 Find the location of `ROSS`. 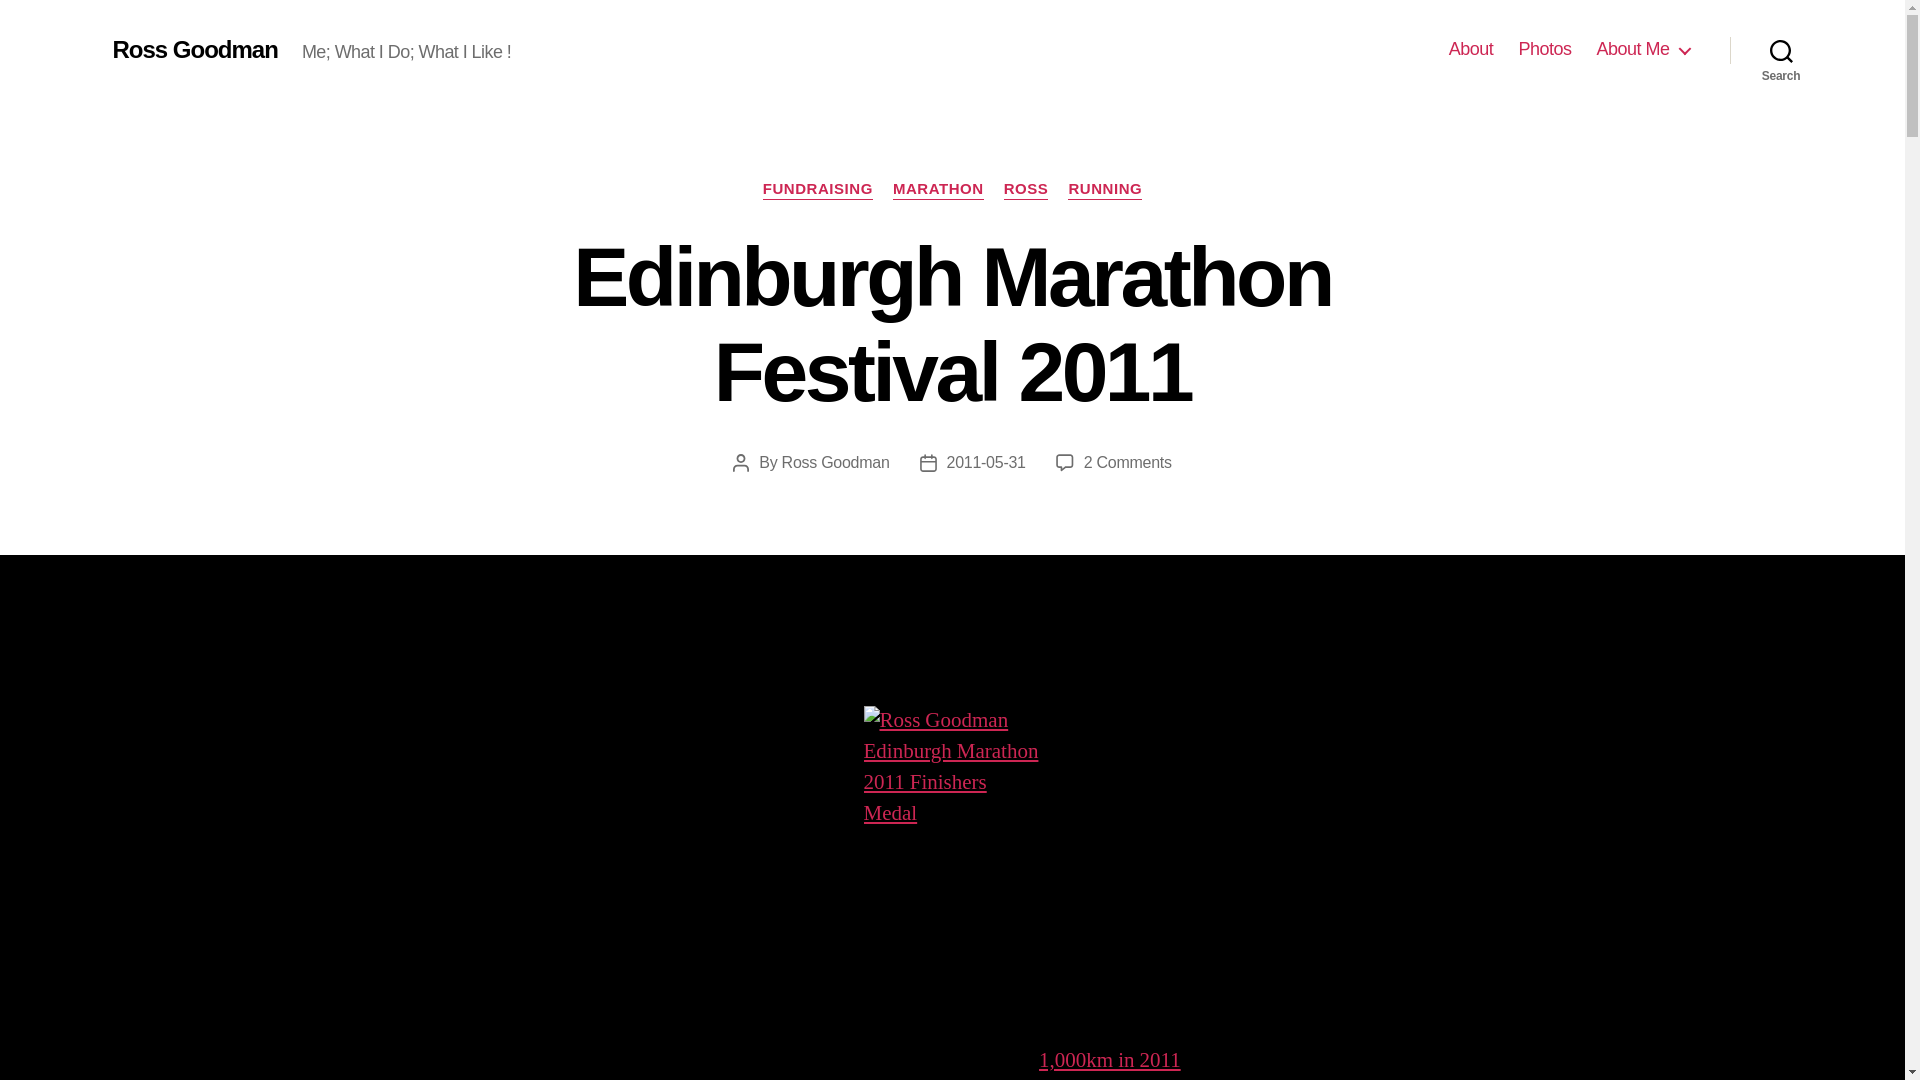

ROSS is located at coordinates (1026, 190).